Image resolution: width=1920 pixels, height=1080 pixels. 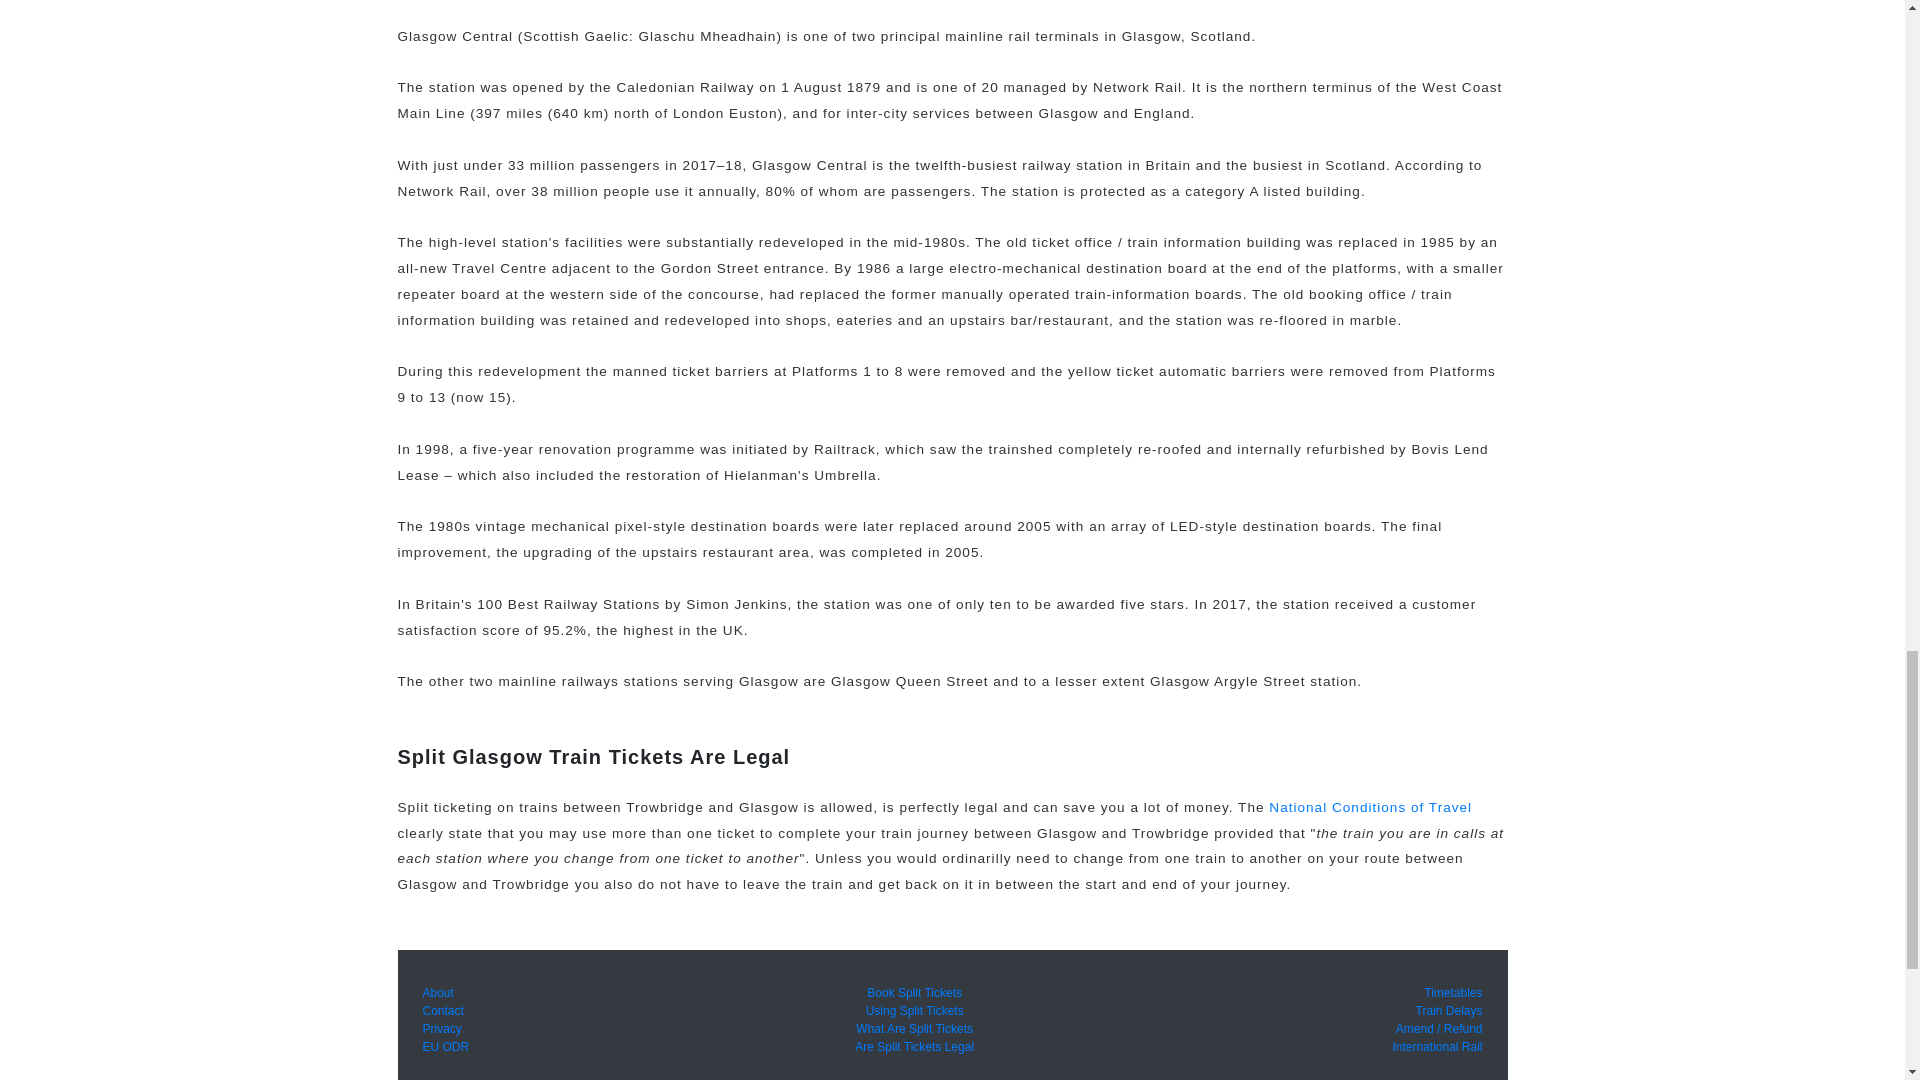 What do you see at coordinates (1449, 1011) in the screenshot?
I see `Train Delays` at bounding box center [1449, 1011].